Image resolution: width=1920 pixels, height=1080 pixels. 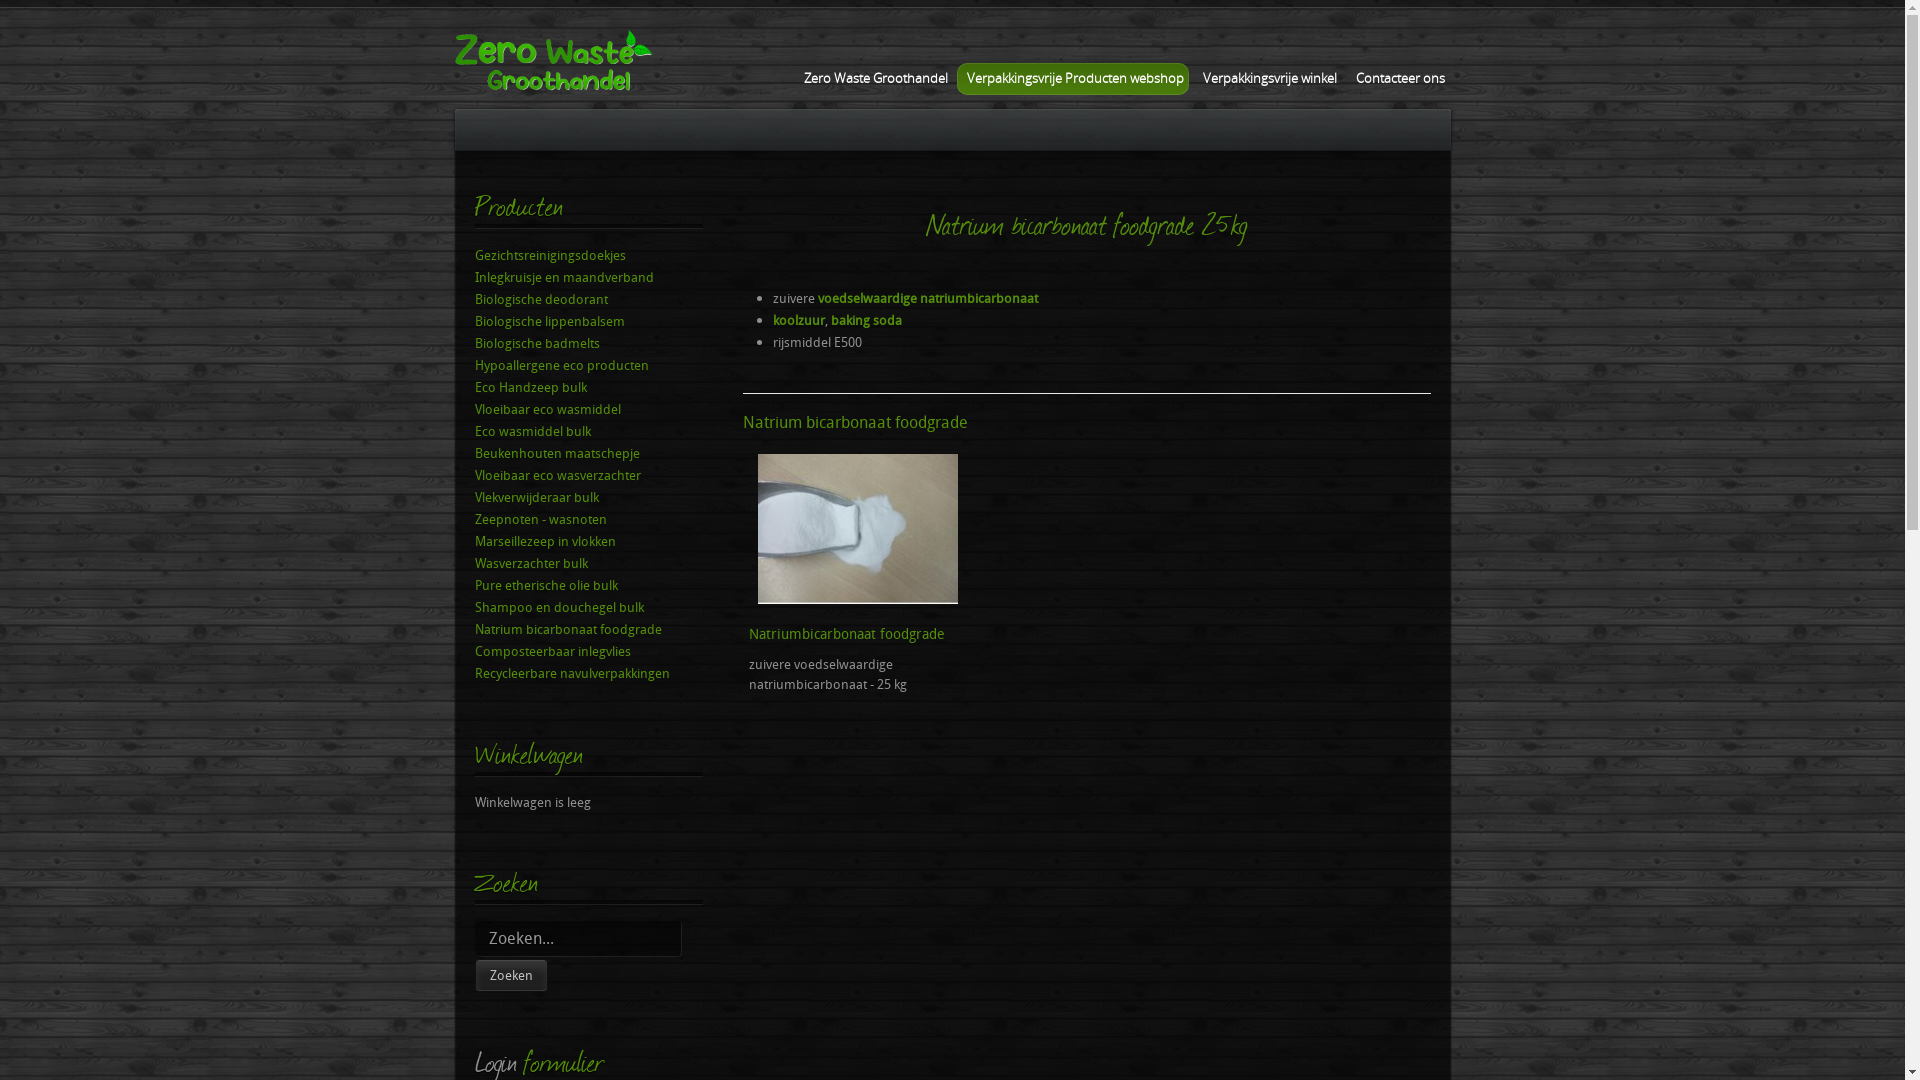 I want to click on Vloeibaar eco wasverzachter, so click(x=588, y=475).